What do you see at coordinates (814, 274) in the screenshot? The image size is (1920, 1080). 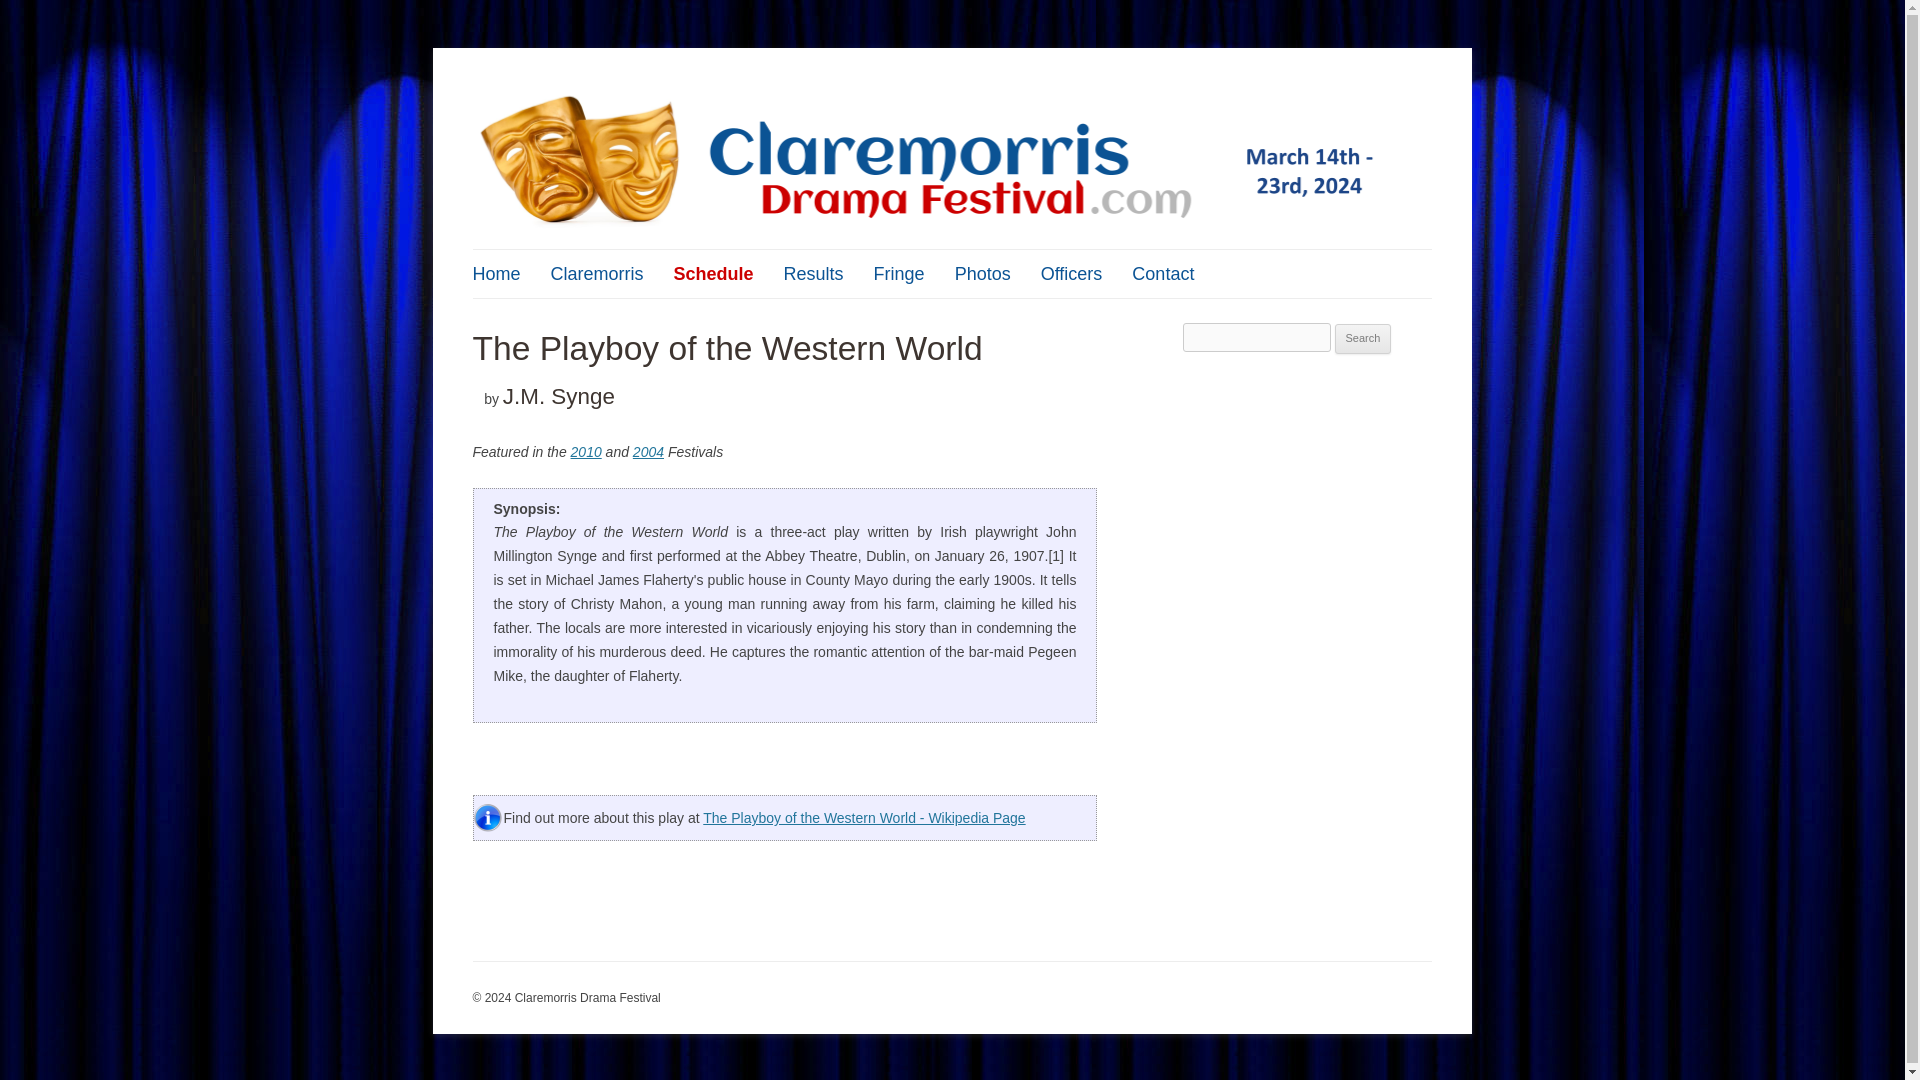 I see `Results` at bounding box center [814, 274].